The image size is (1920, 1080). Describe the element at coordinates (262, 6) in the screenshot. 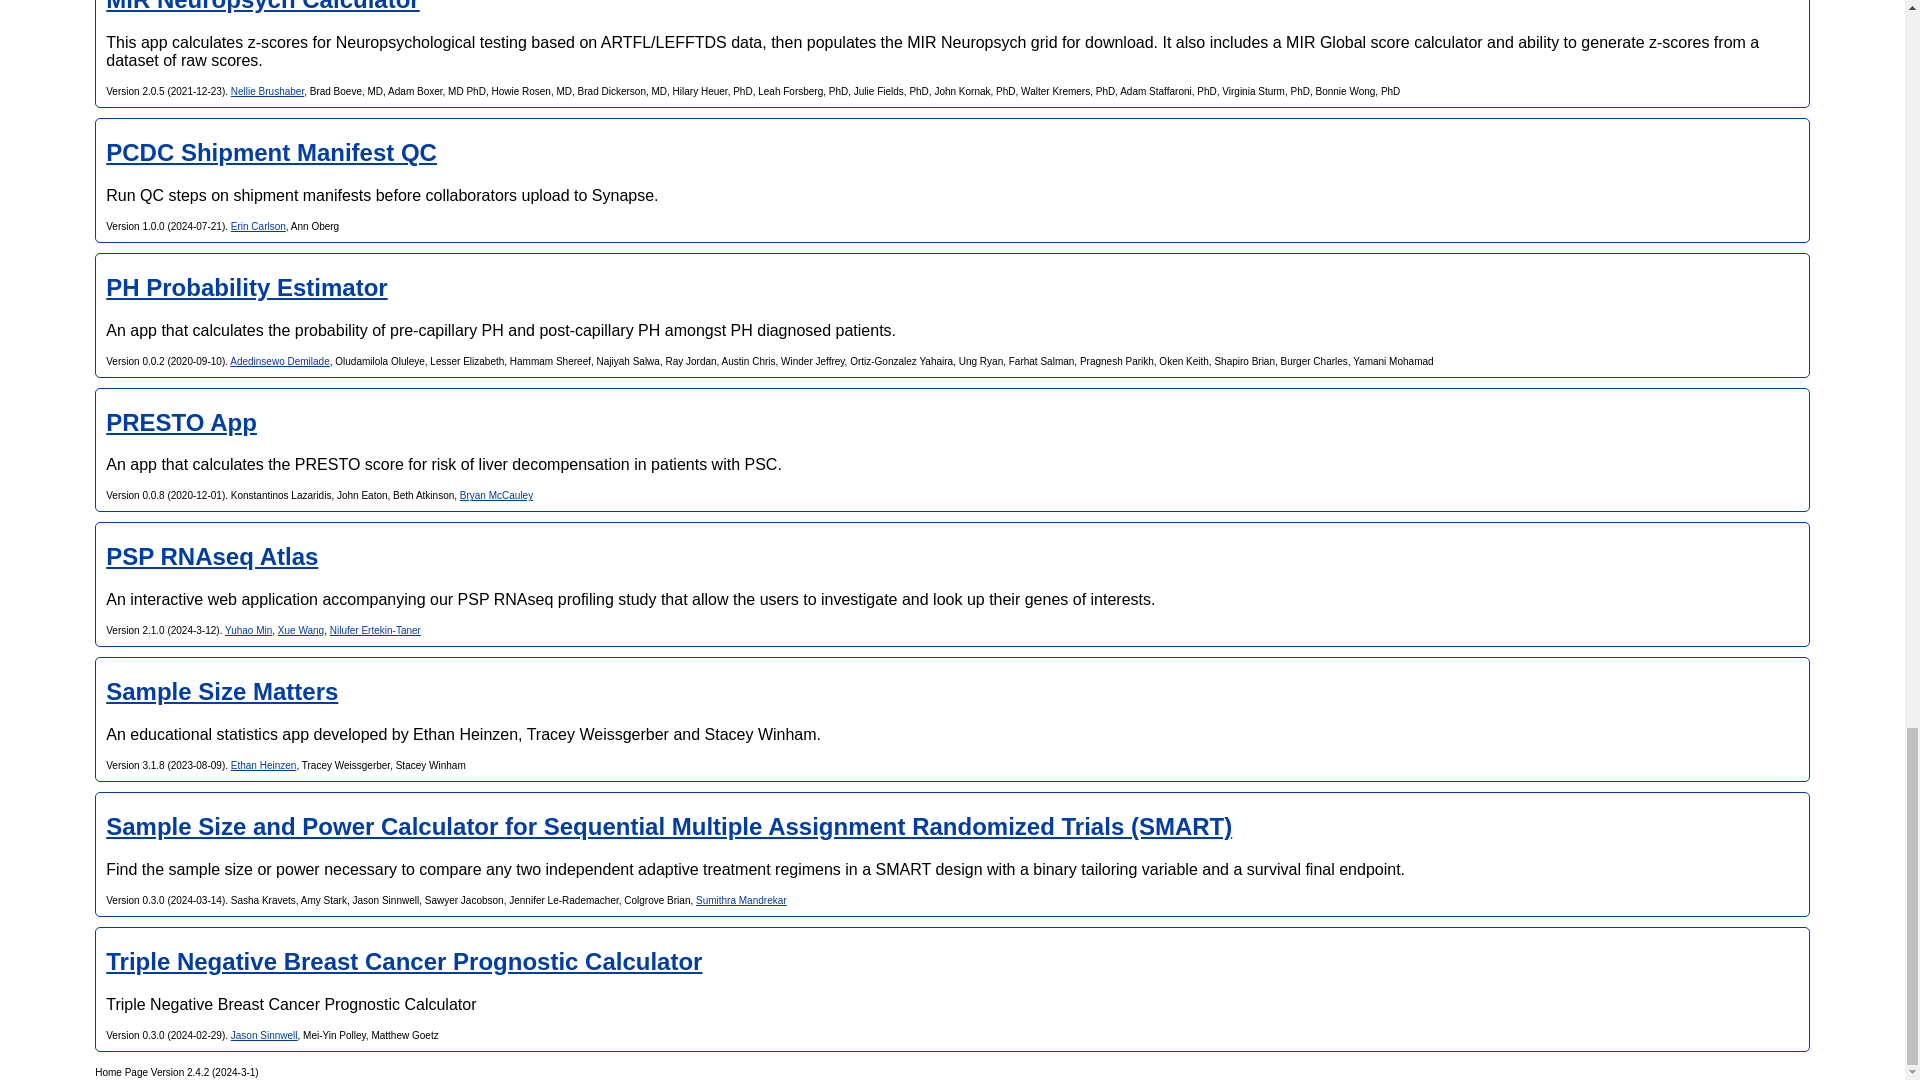

I see `MIR Neuropsych Calculator` at that location.